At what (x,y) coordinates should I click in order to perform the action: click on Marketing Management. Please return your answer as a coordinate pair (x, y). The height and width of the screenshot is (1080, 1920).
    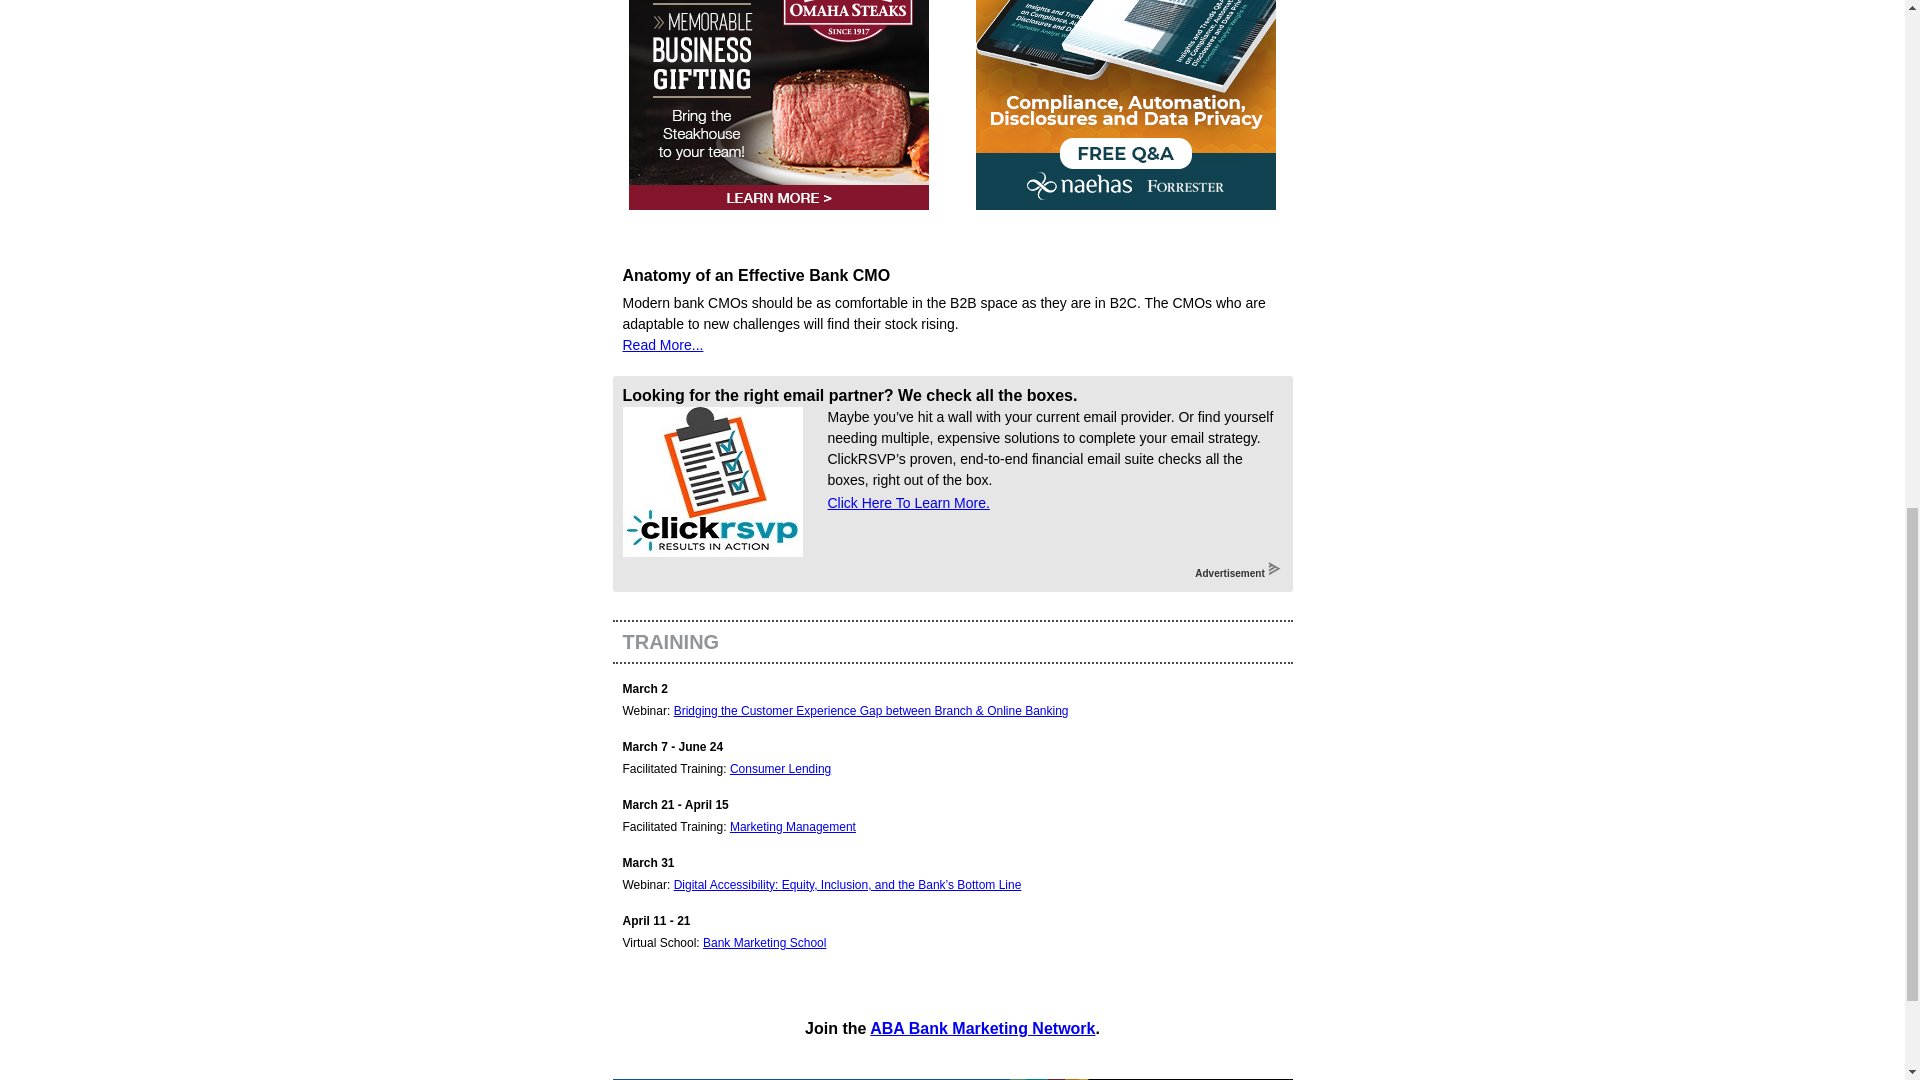
    Looking at the image, I should click on (792, 826).